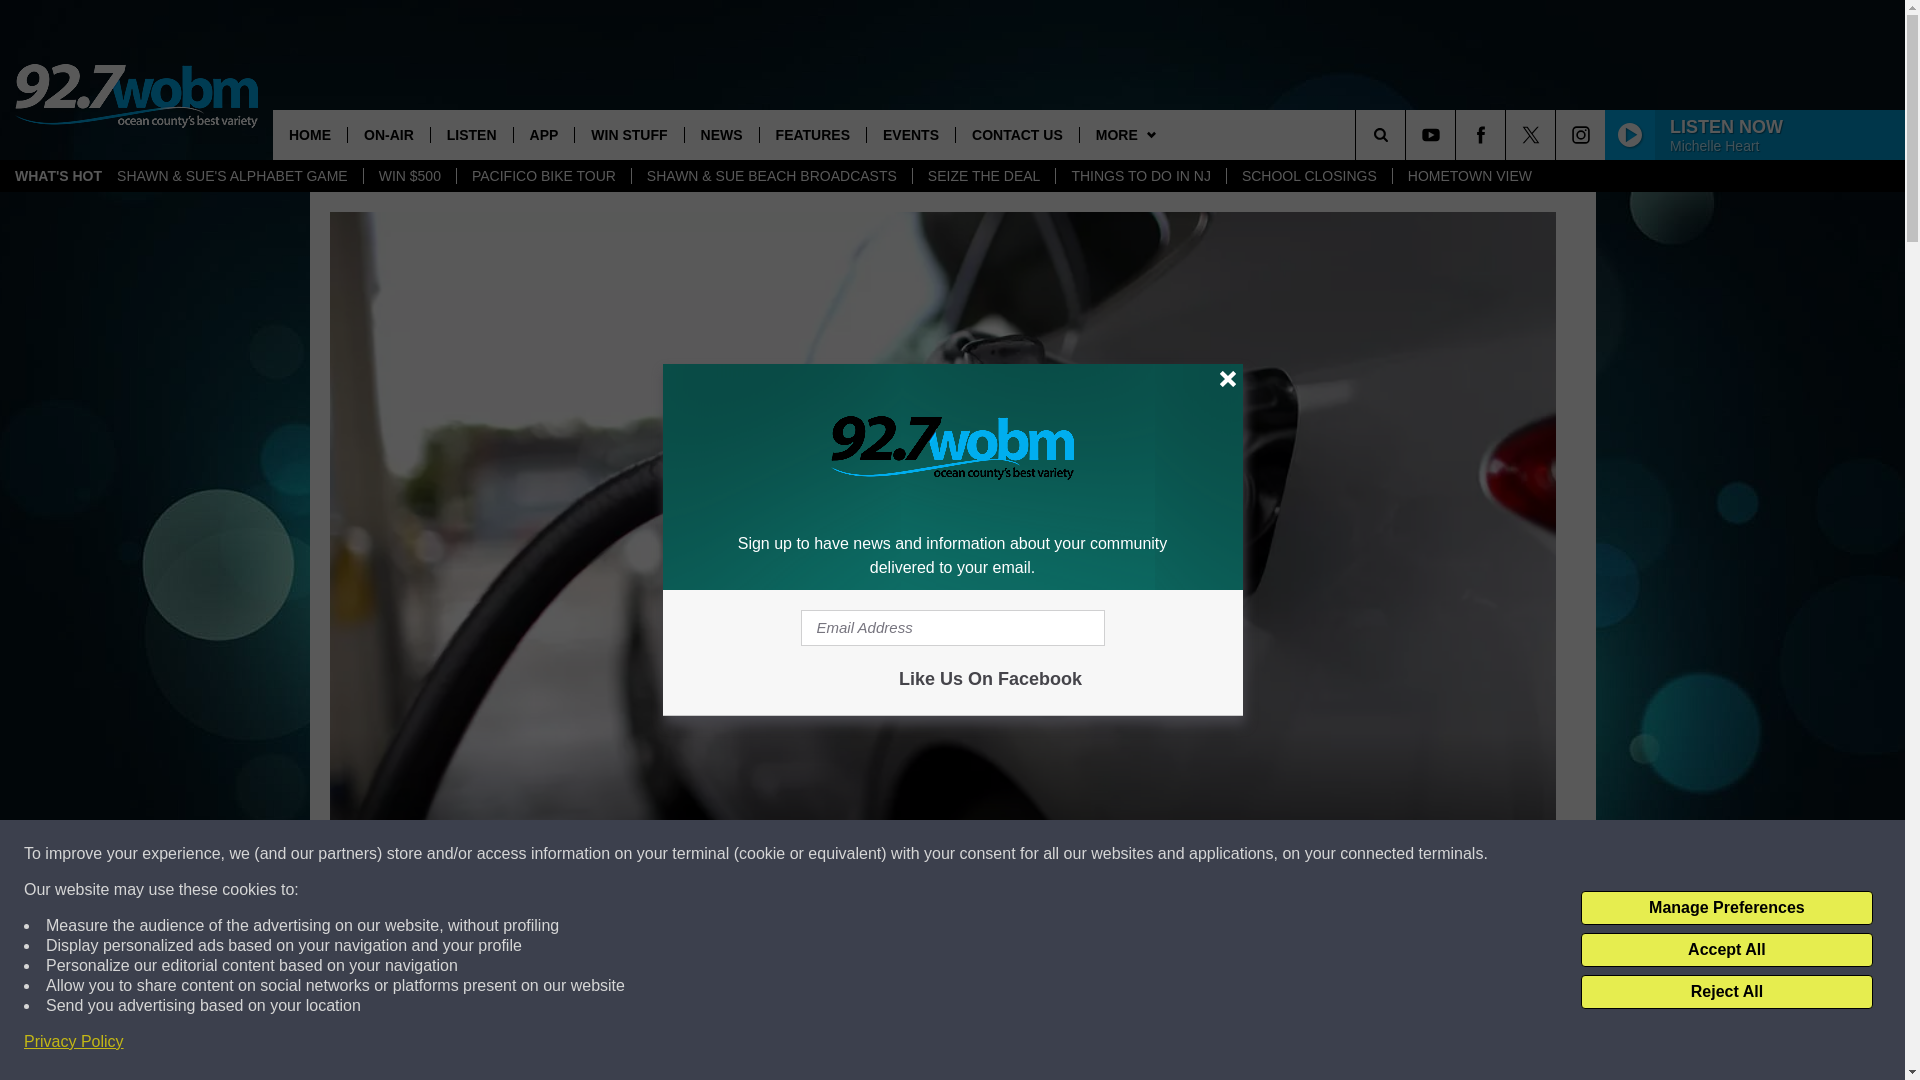  Describe the element at coordinates (1309, 176) in the screenshot. I see `SCHOOL CLOSINGS` at that location.